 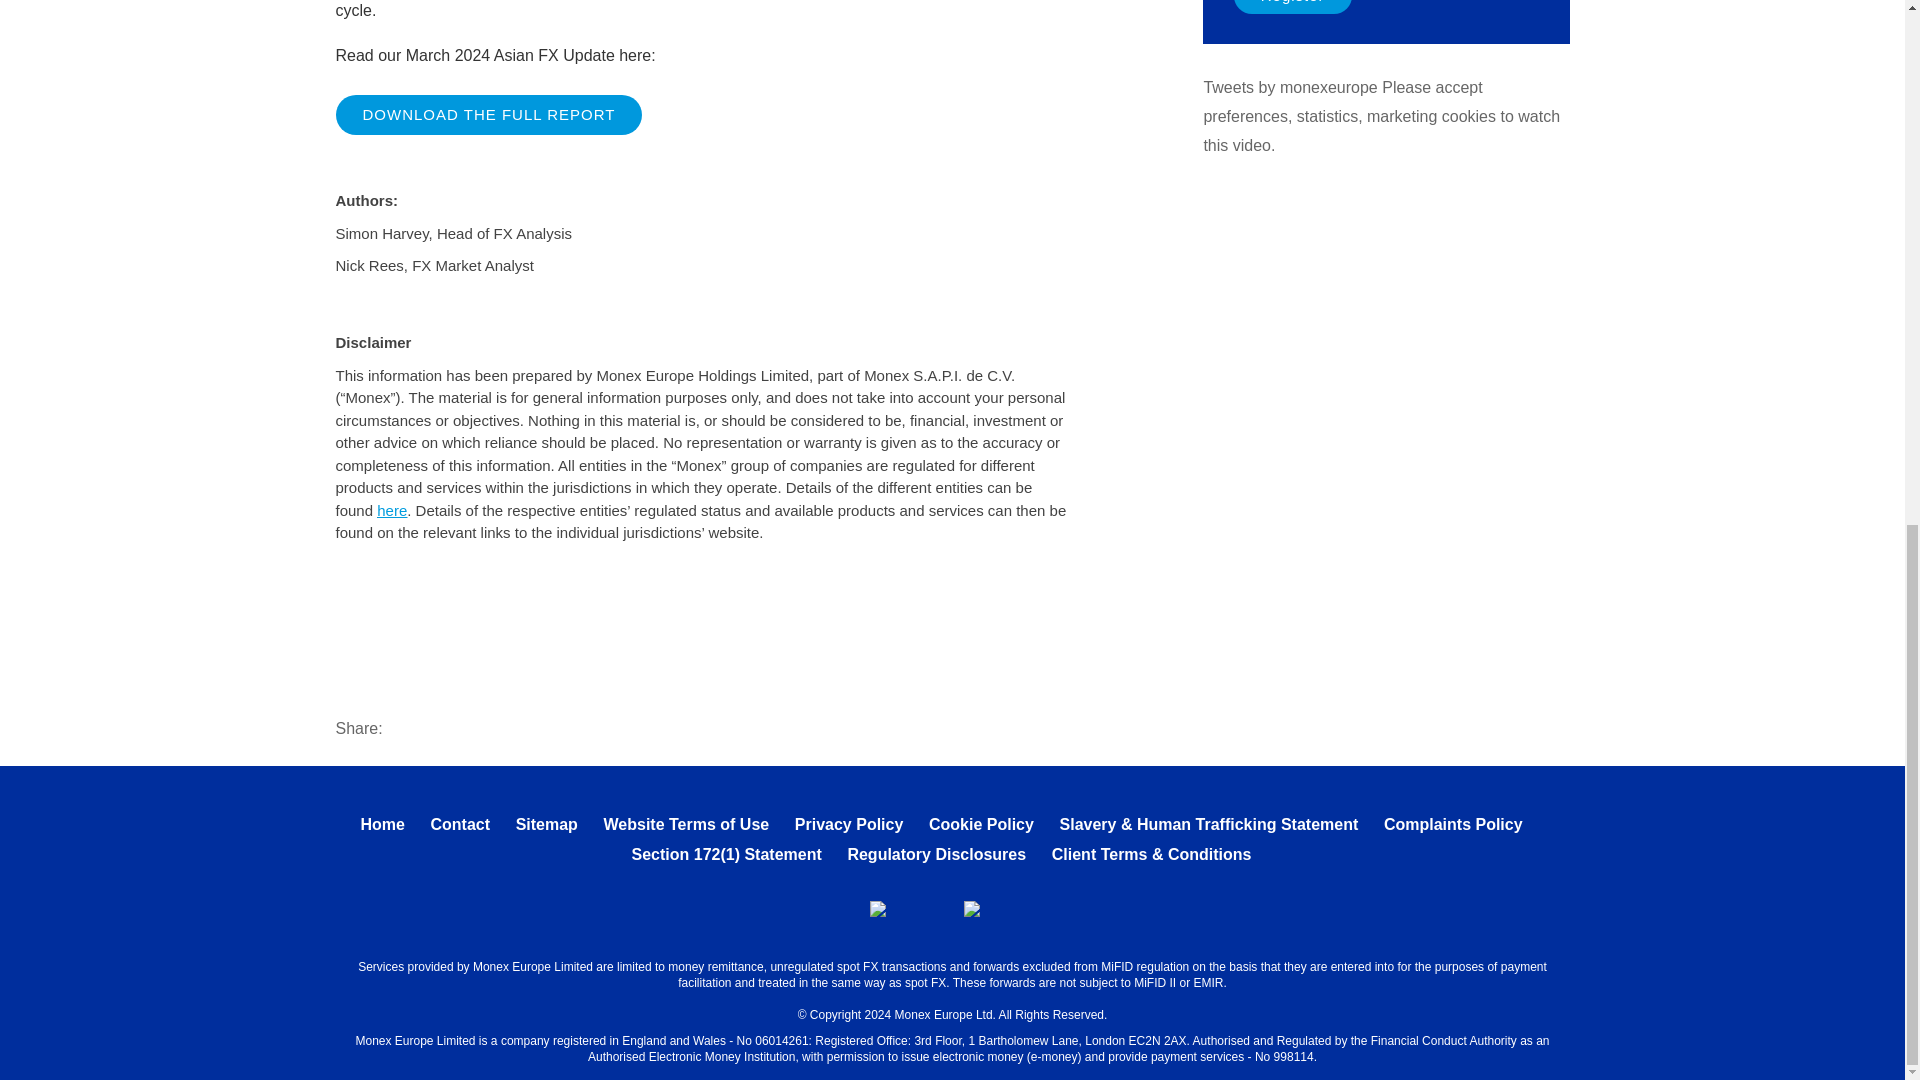 I want to click on Sitemap, so click(x=546, y=824).